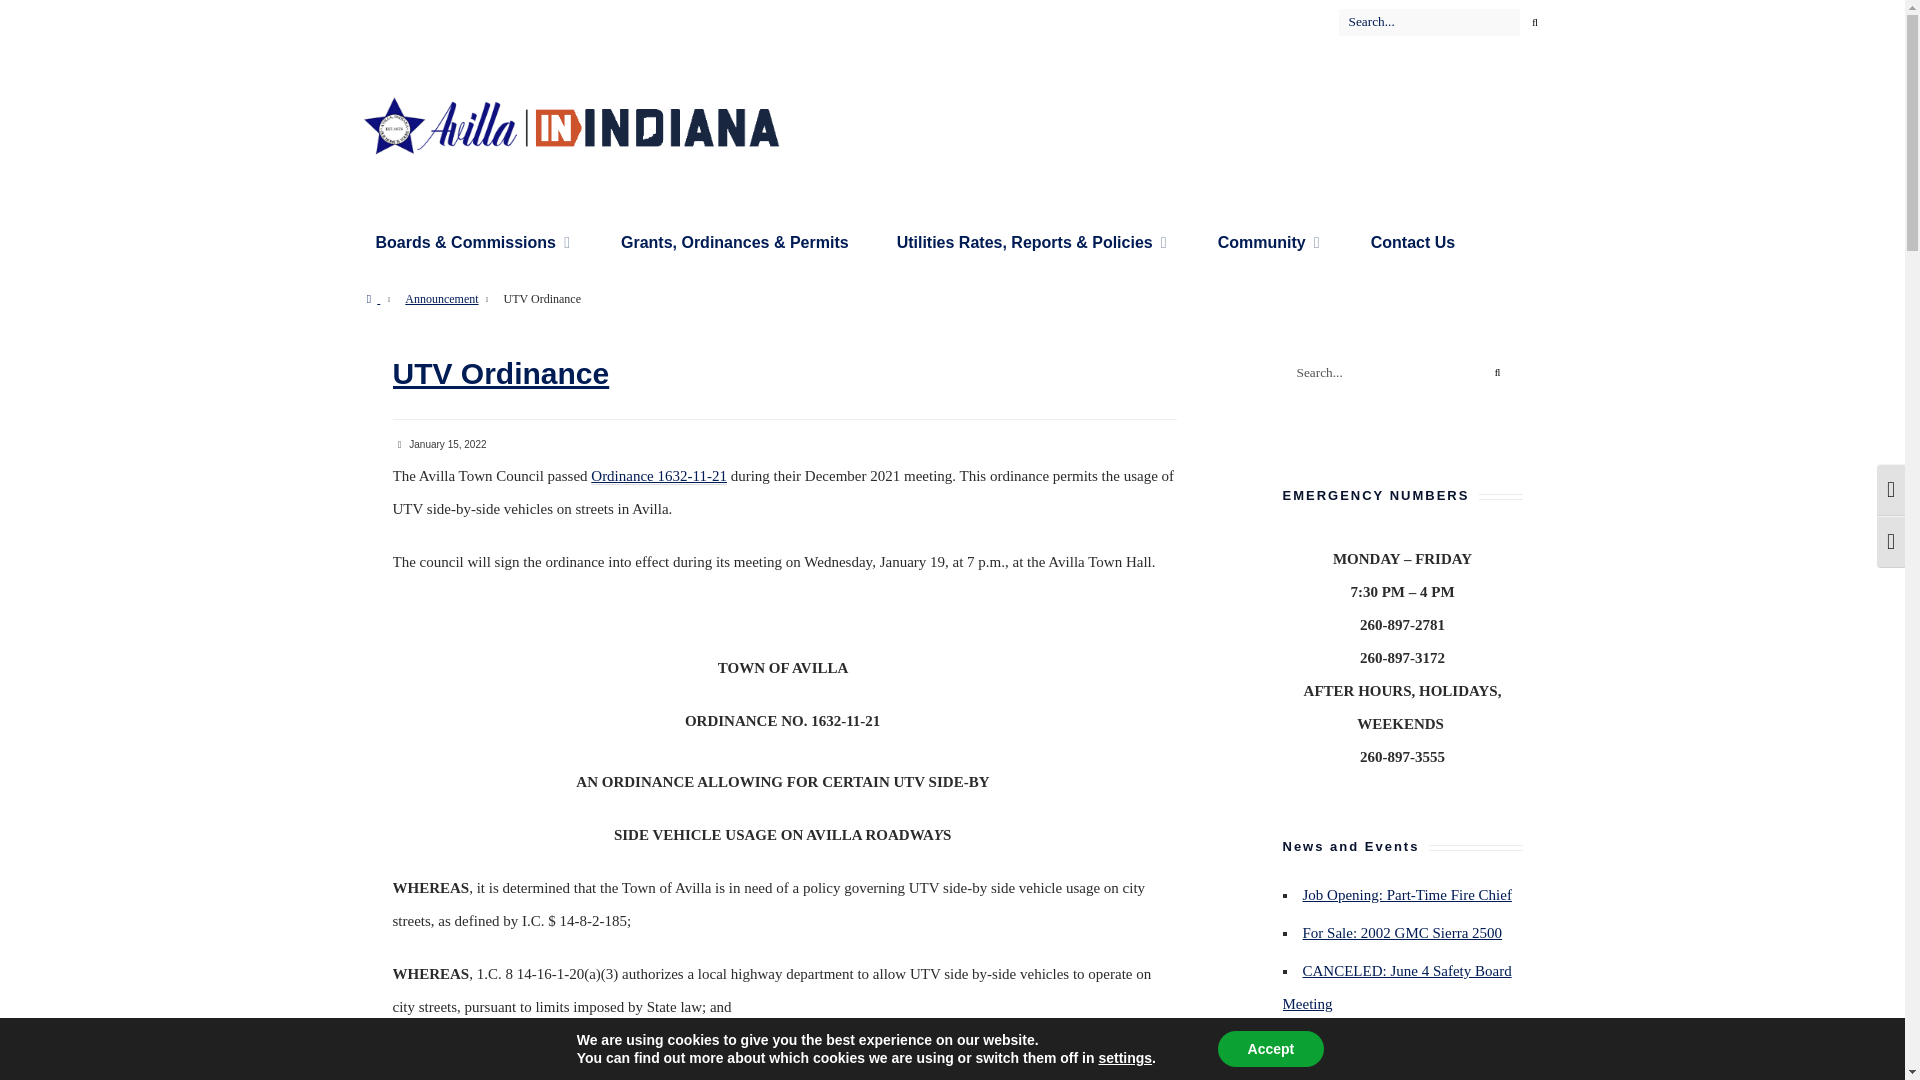  What do you see at coordinates (1270, 242) in the screenshot?
I see `Community` at bounding box center [1270, 242].